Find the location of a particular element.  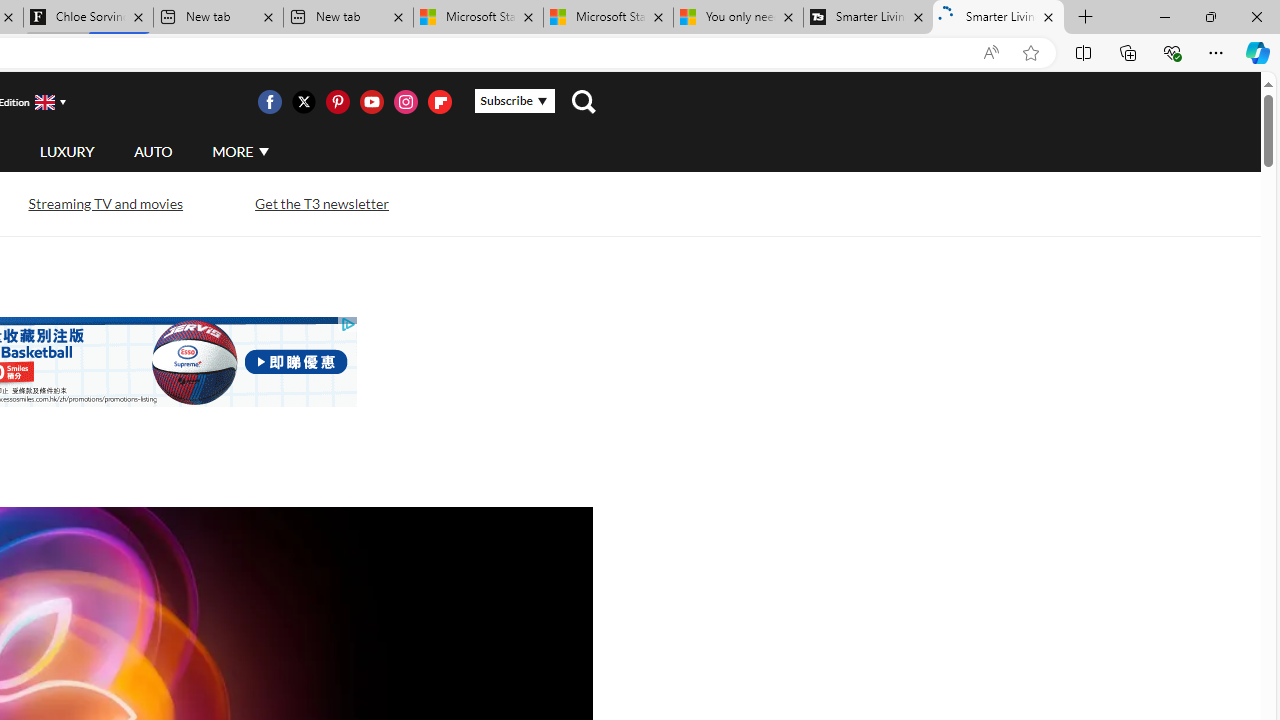

Visit us on Flipboard is located at coordinates (439, 102).